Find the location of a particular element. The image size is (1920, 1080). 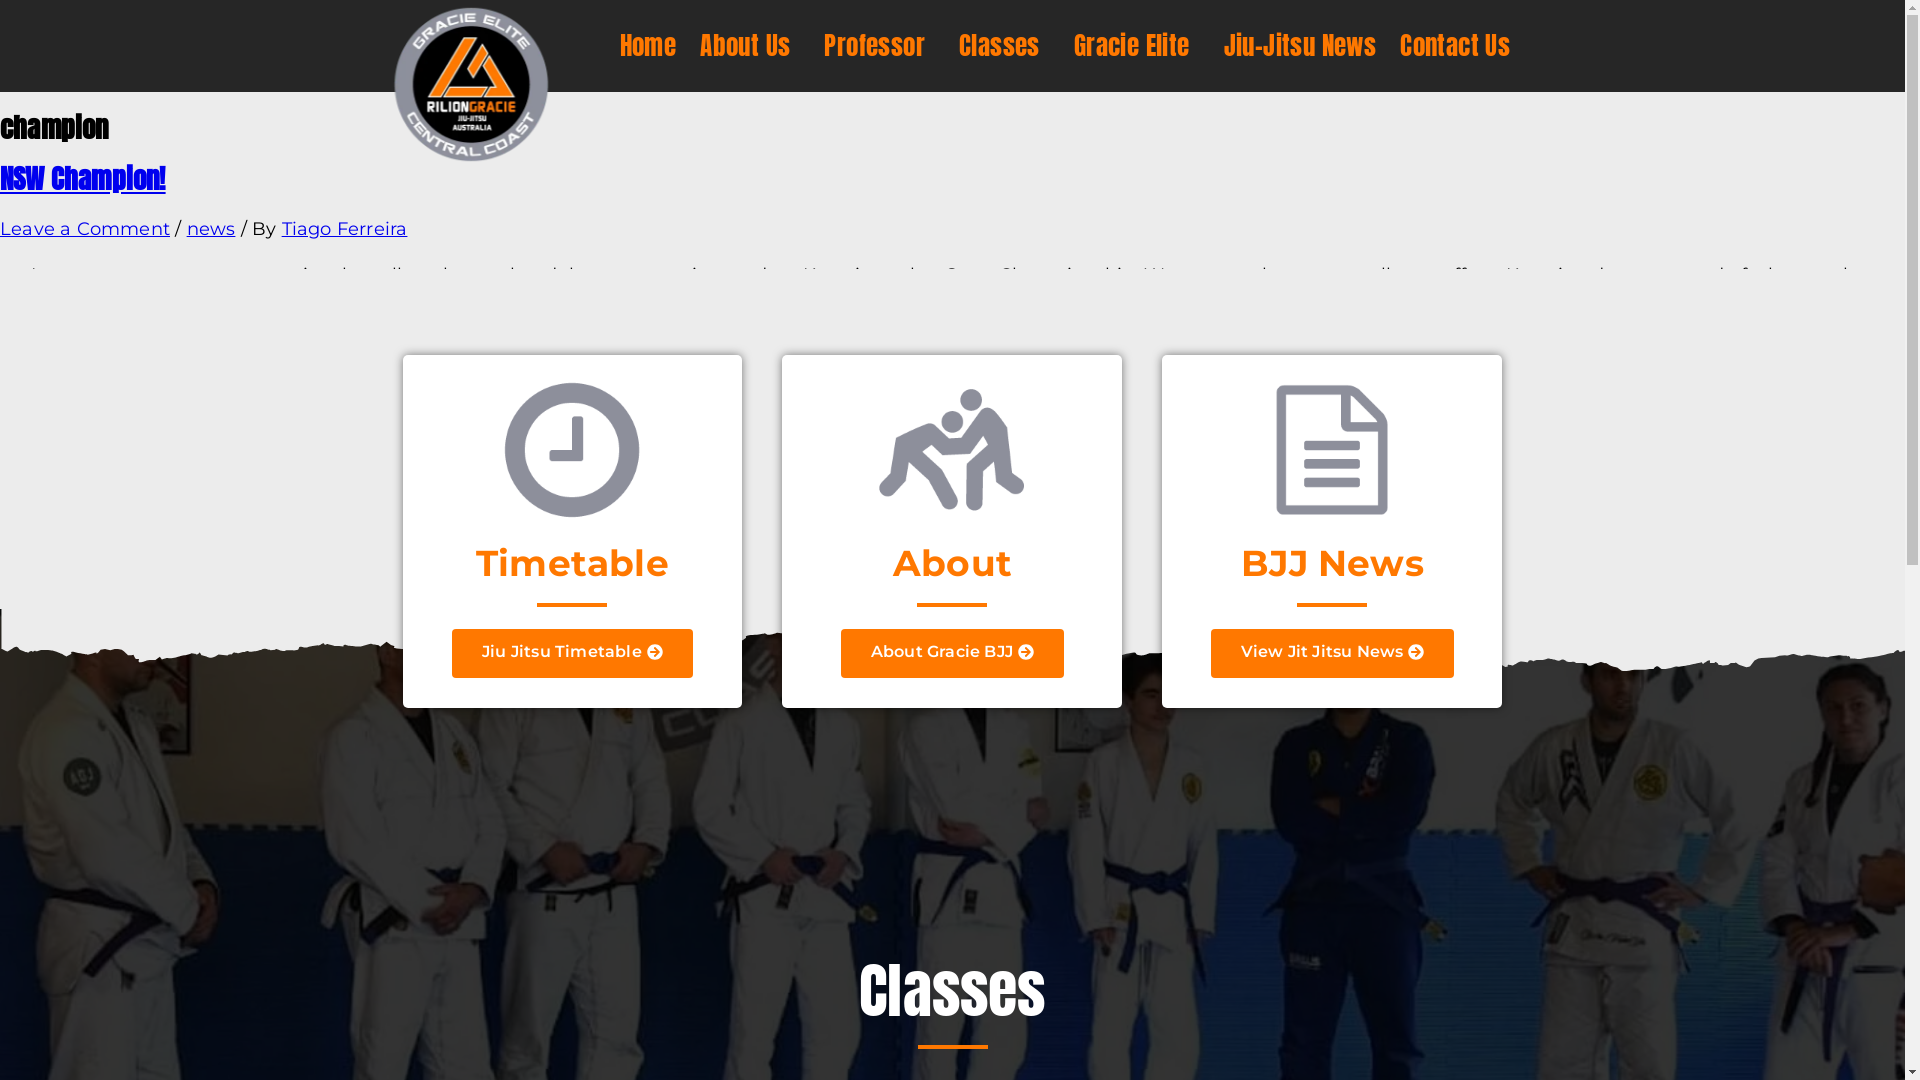

Tiago Ferreira is located at coordinates (345, 229).